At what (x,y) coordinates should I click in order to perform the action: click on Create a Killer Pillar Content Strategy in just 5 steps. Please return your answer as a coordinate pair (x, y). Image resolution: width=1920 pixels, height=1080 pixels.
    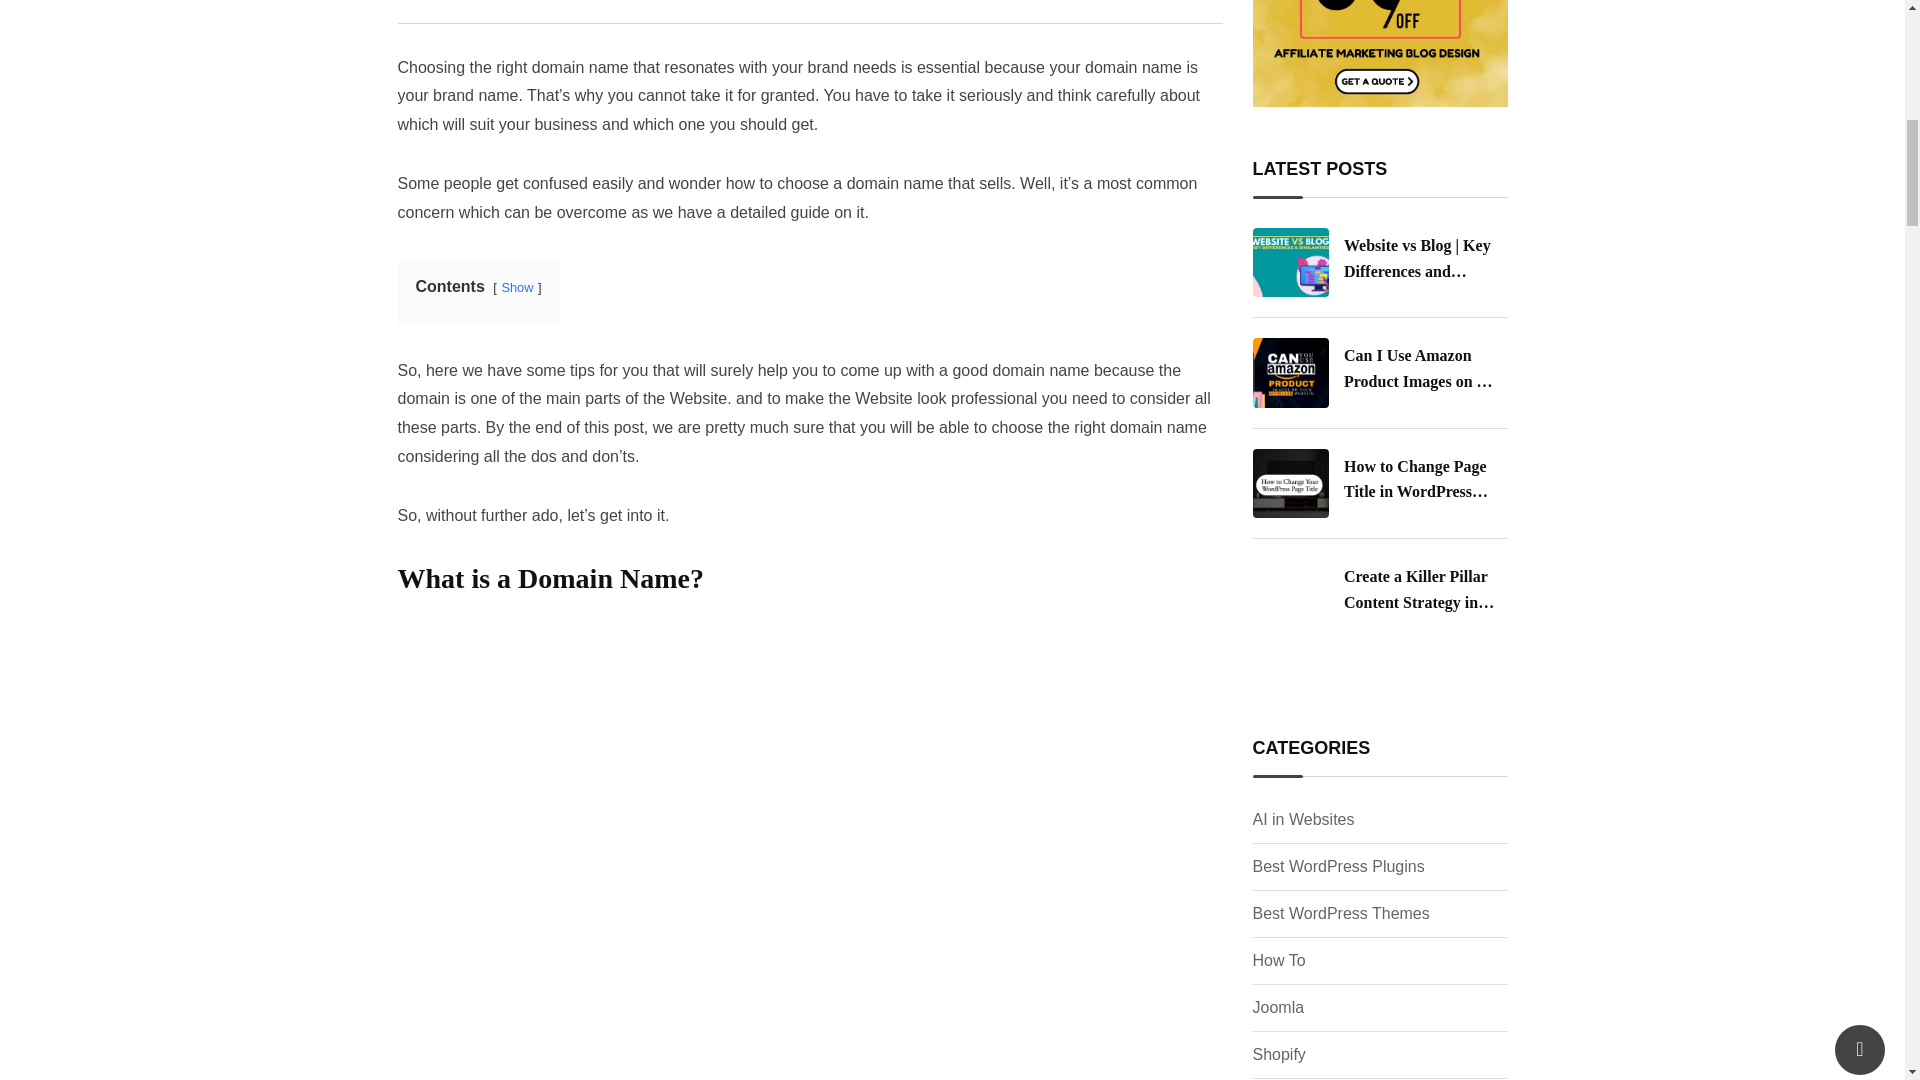
    Looking at the image, I should click on (1290, 598).